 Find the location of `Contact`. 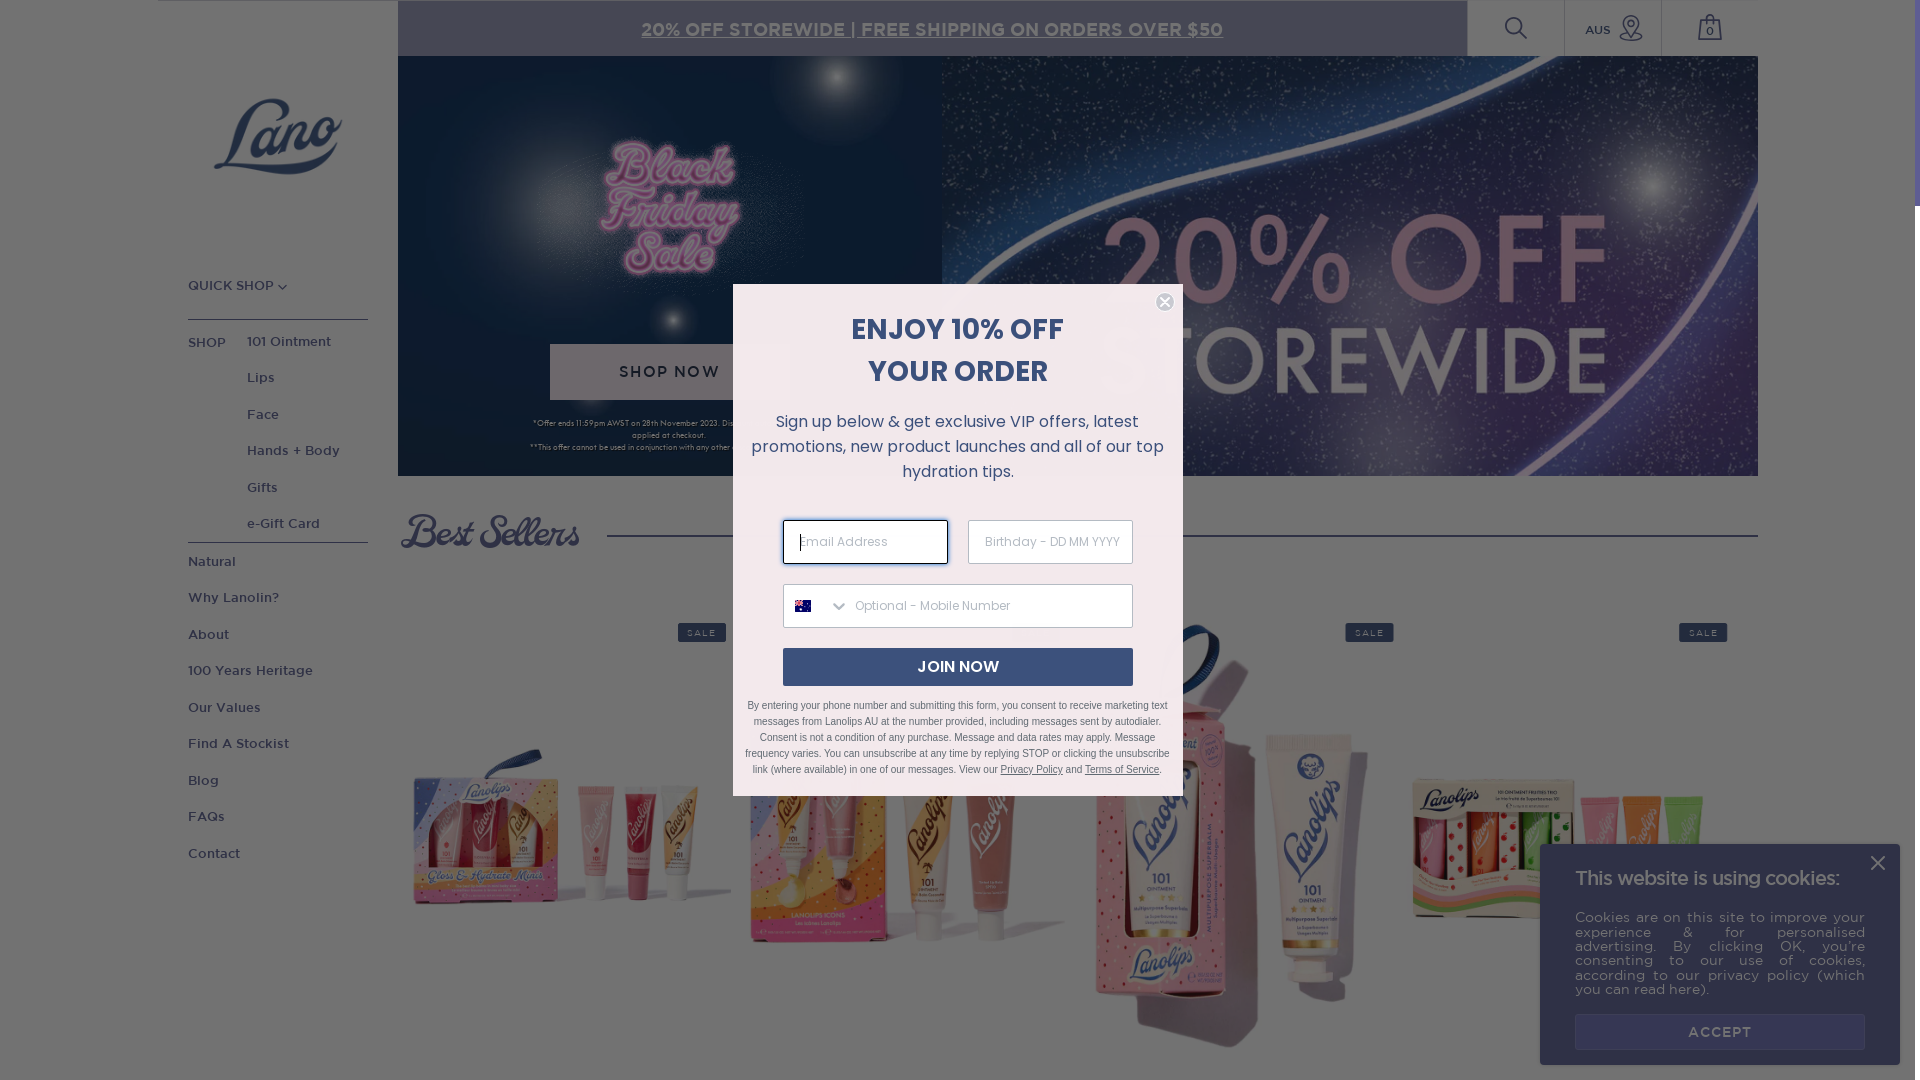

Contact is located at coordinates (214, 854).